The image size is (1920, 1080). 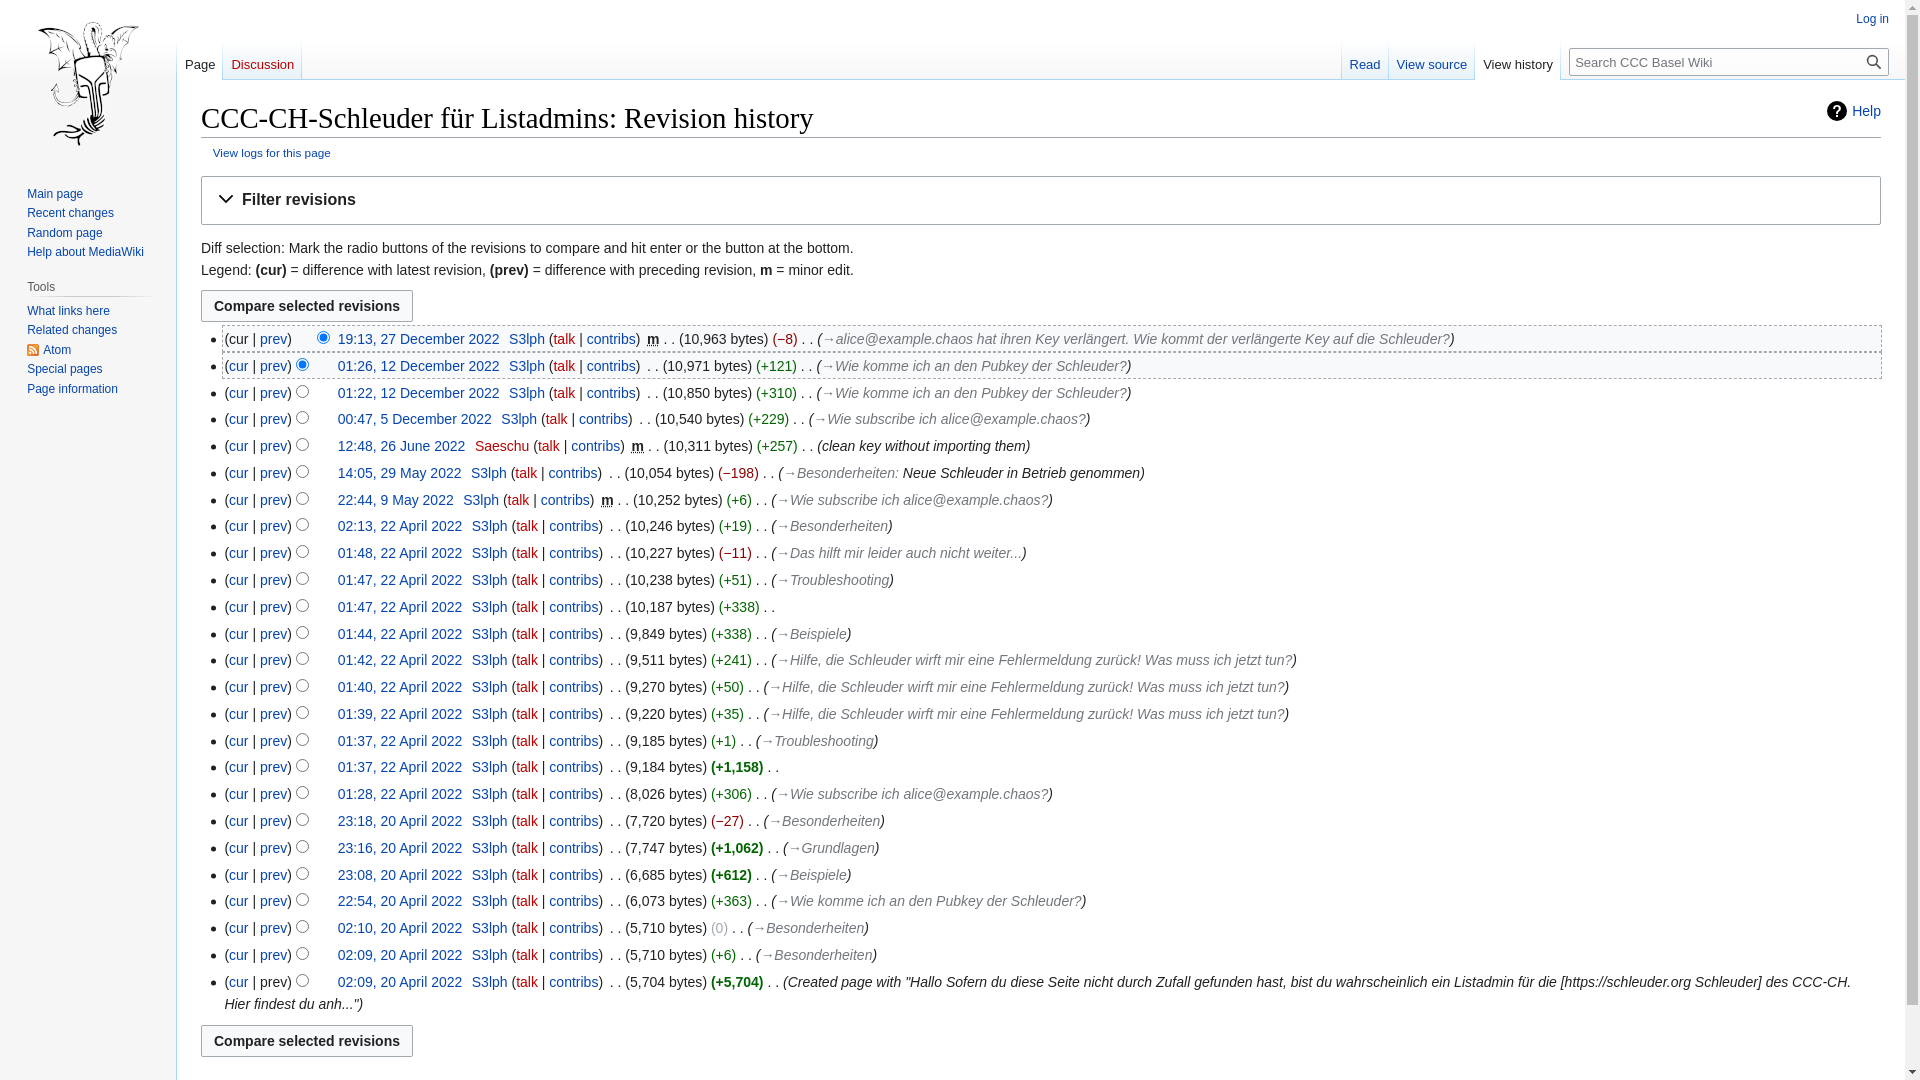 What do you see at coordinates (238, 955) in the screenshot?
I see `cur` at bounding box center [238, 955].